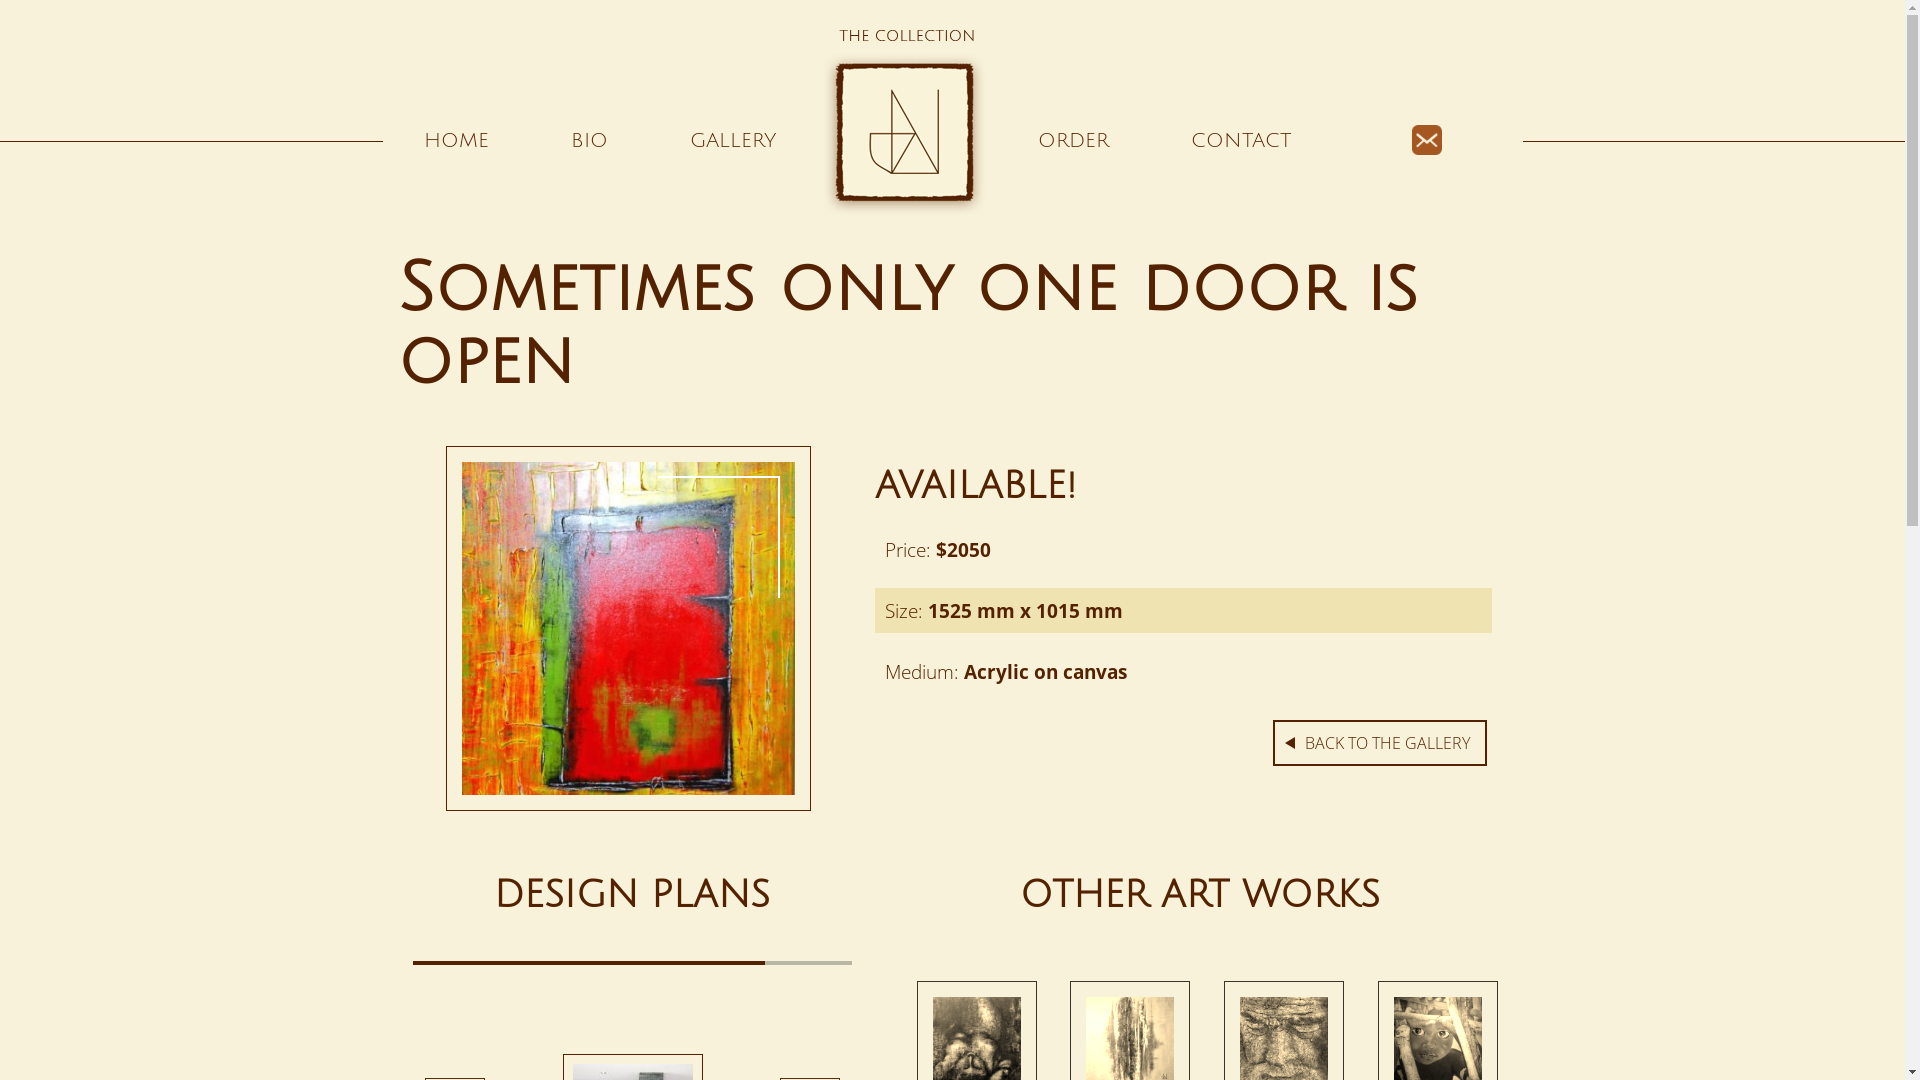 This screenshot has height=1080, width=1920. Describe the element at coordinates (1072, 141) in the screenshot. I see `ORDER` at that location.